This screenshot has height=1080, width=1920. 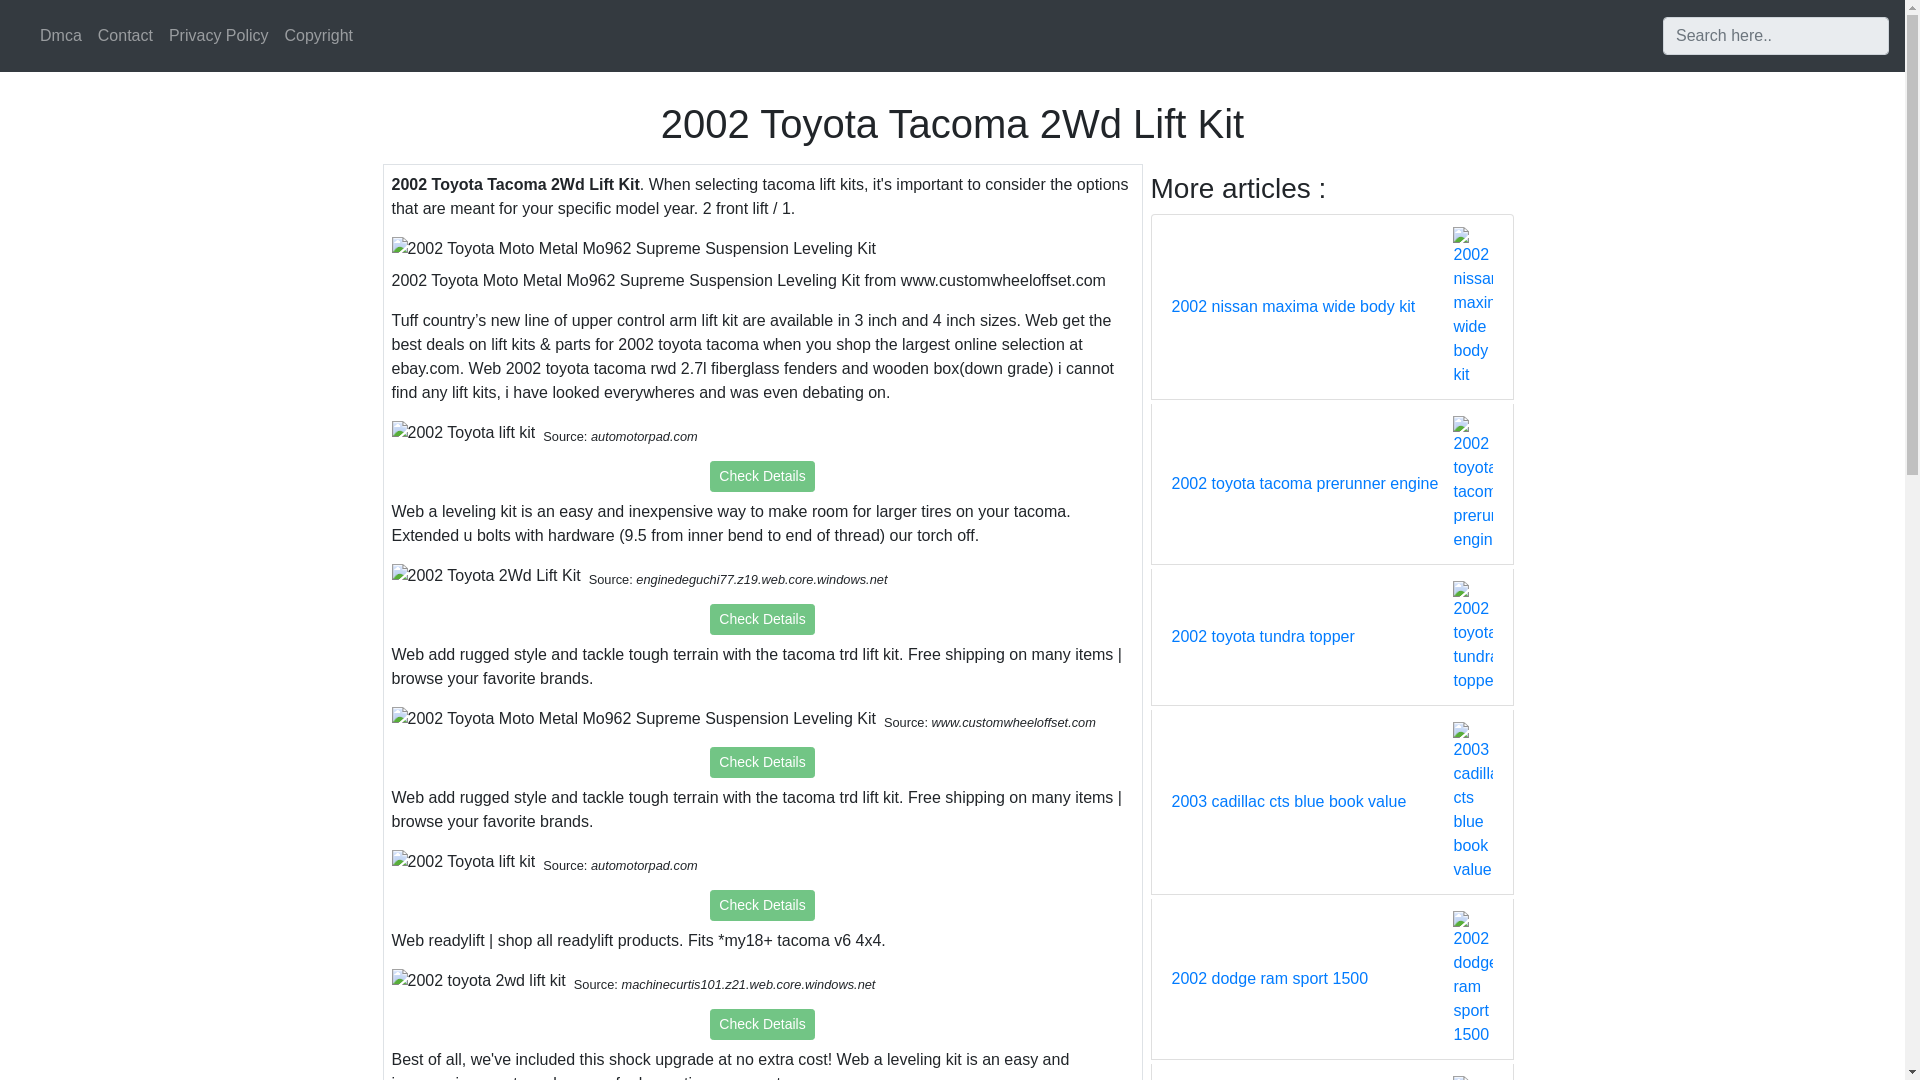 I want to click on 2003 cadillac cts blue book value, so click(x=1289, y=802).